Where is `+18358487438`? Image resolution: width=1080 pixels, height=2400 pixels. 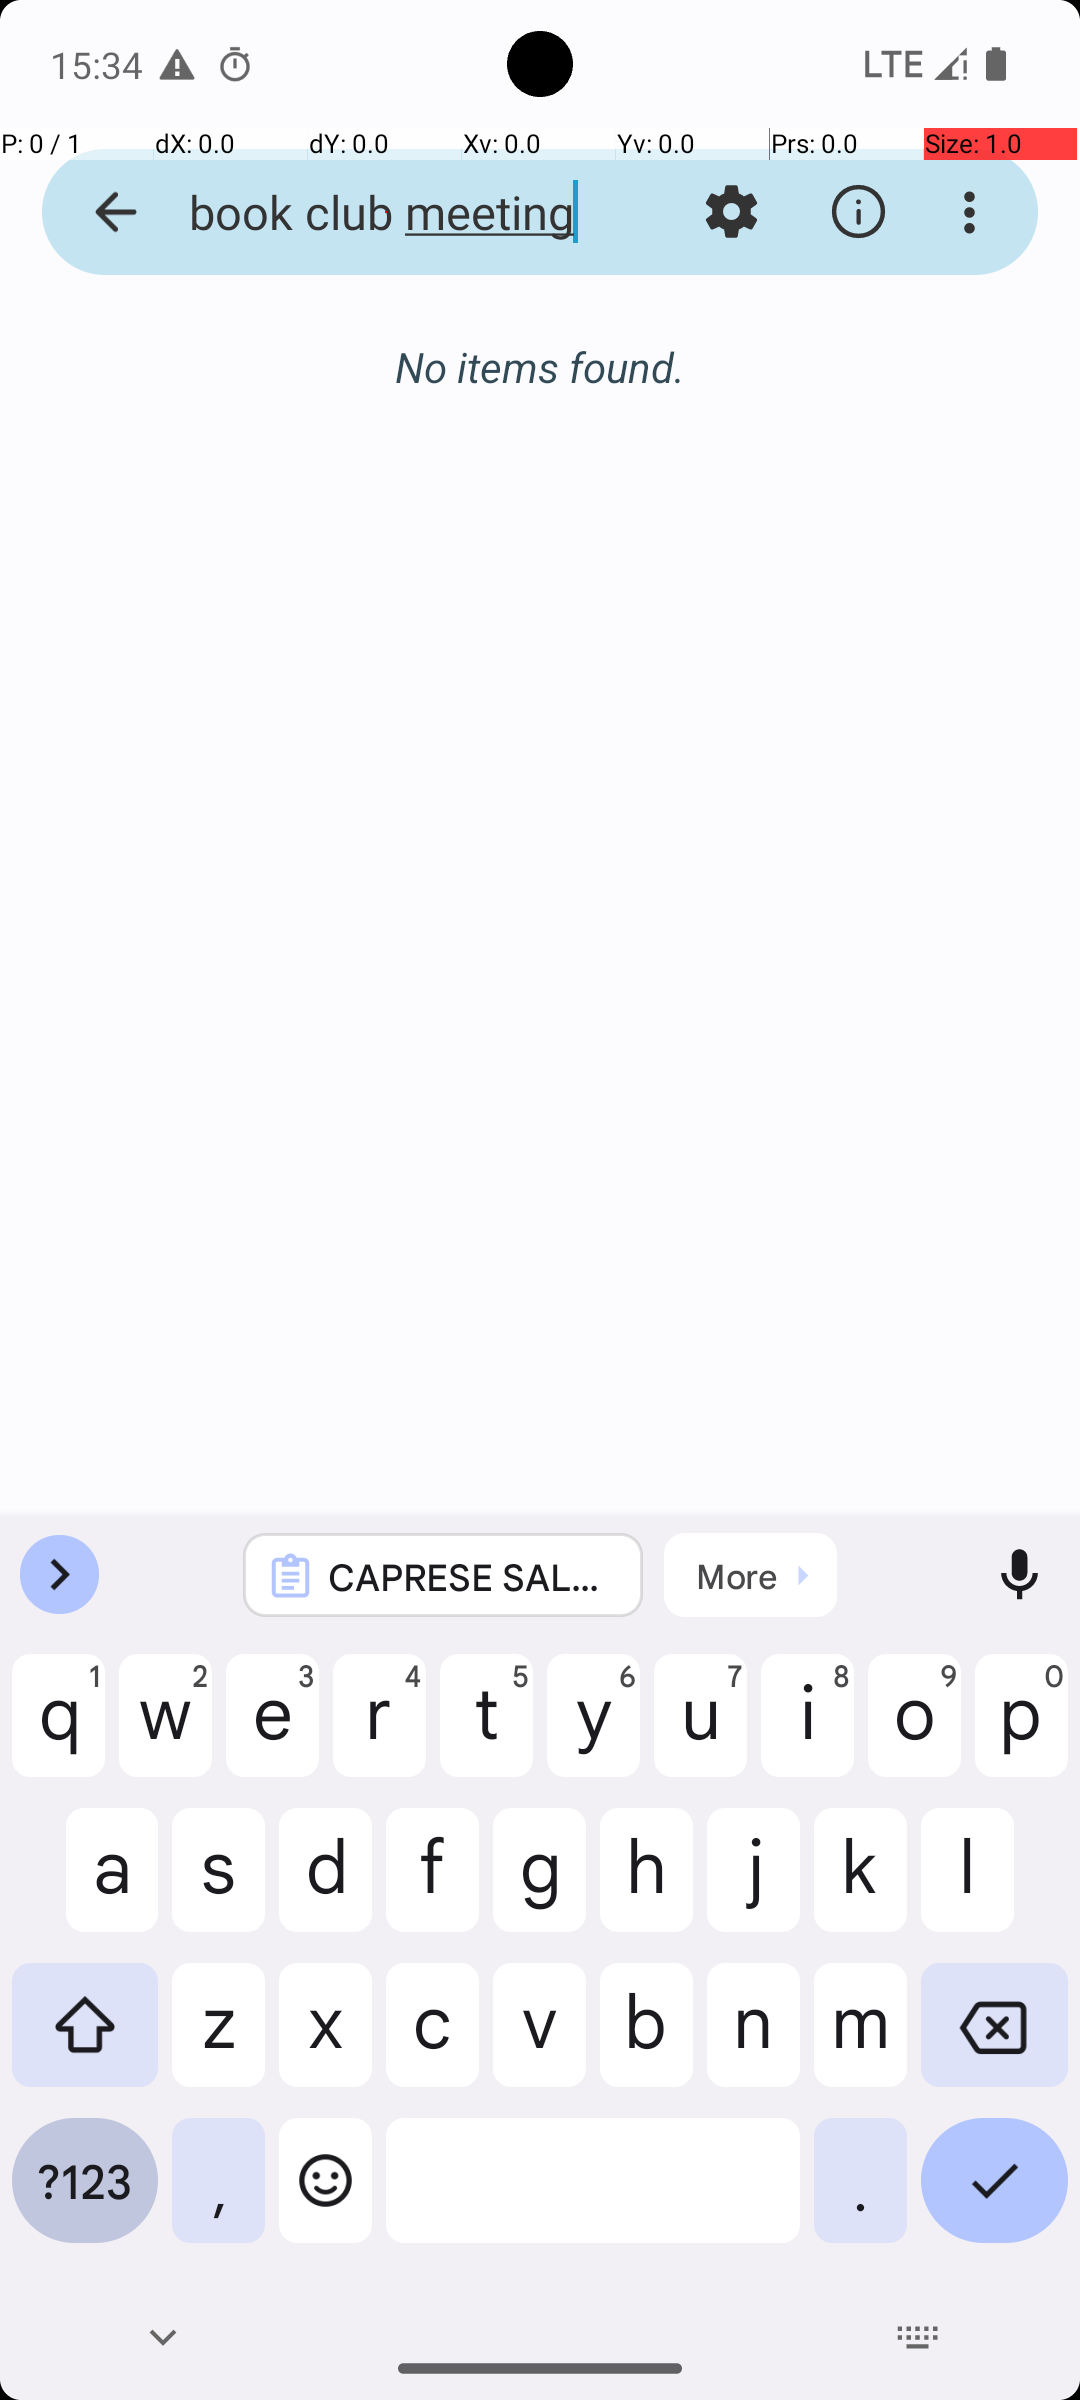 +18358487438 is located at coordinates (624, 372).